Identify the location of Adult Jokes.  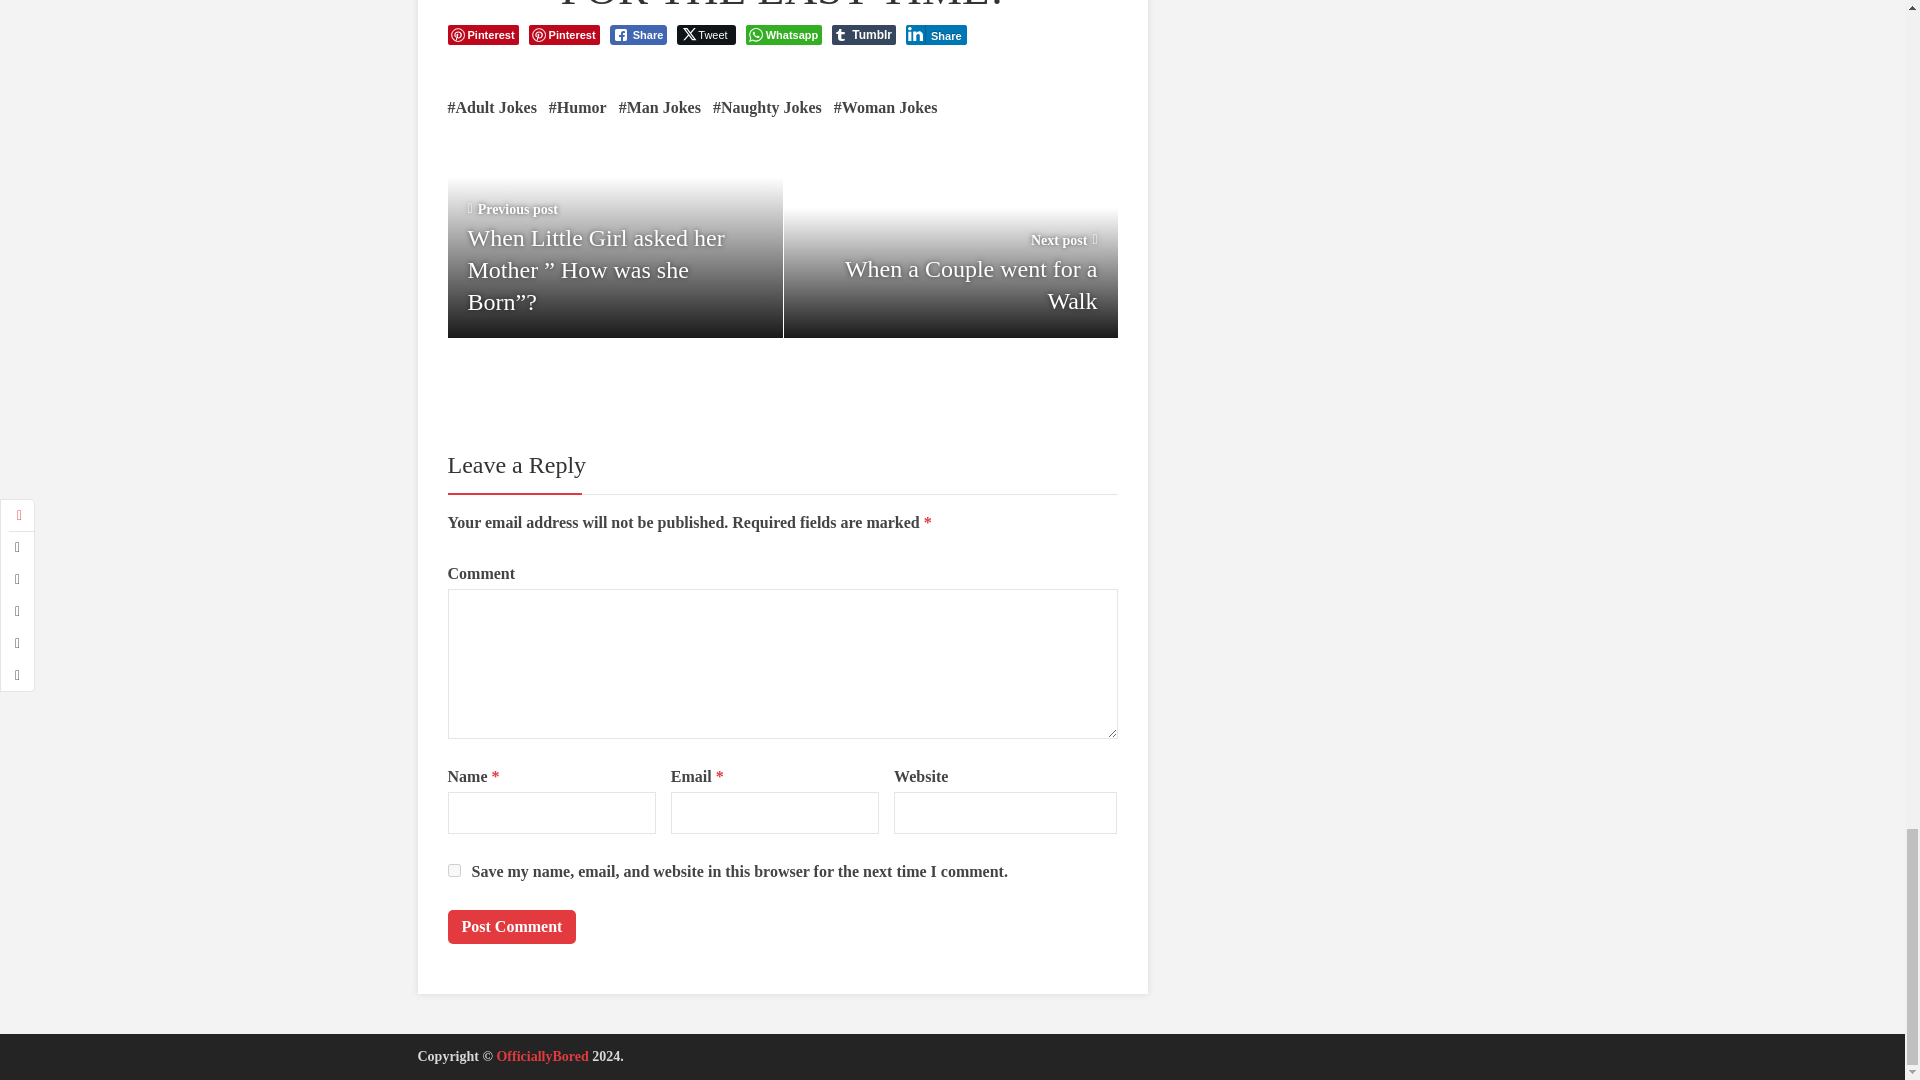
(950, 249).